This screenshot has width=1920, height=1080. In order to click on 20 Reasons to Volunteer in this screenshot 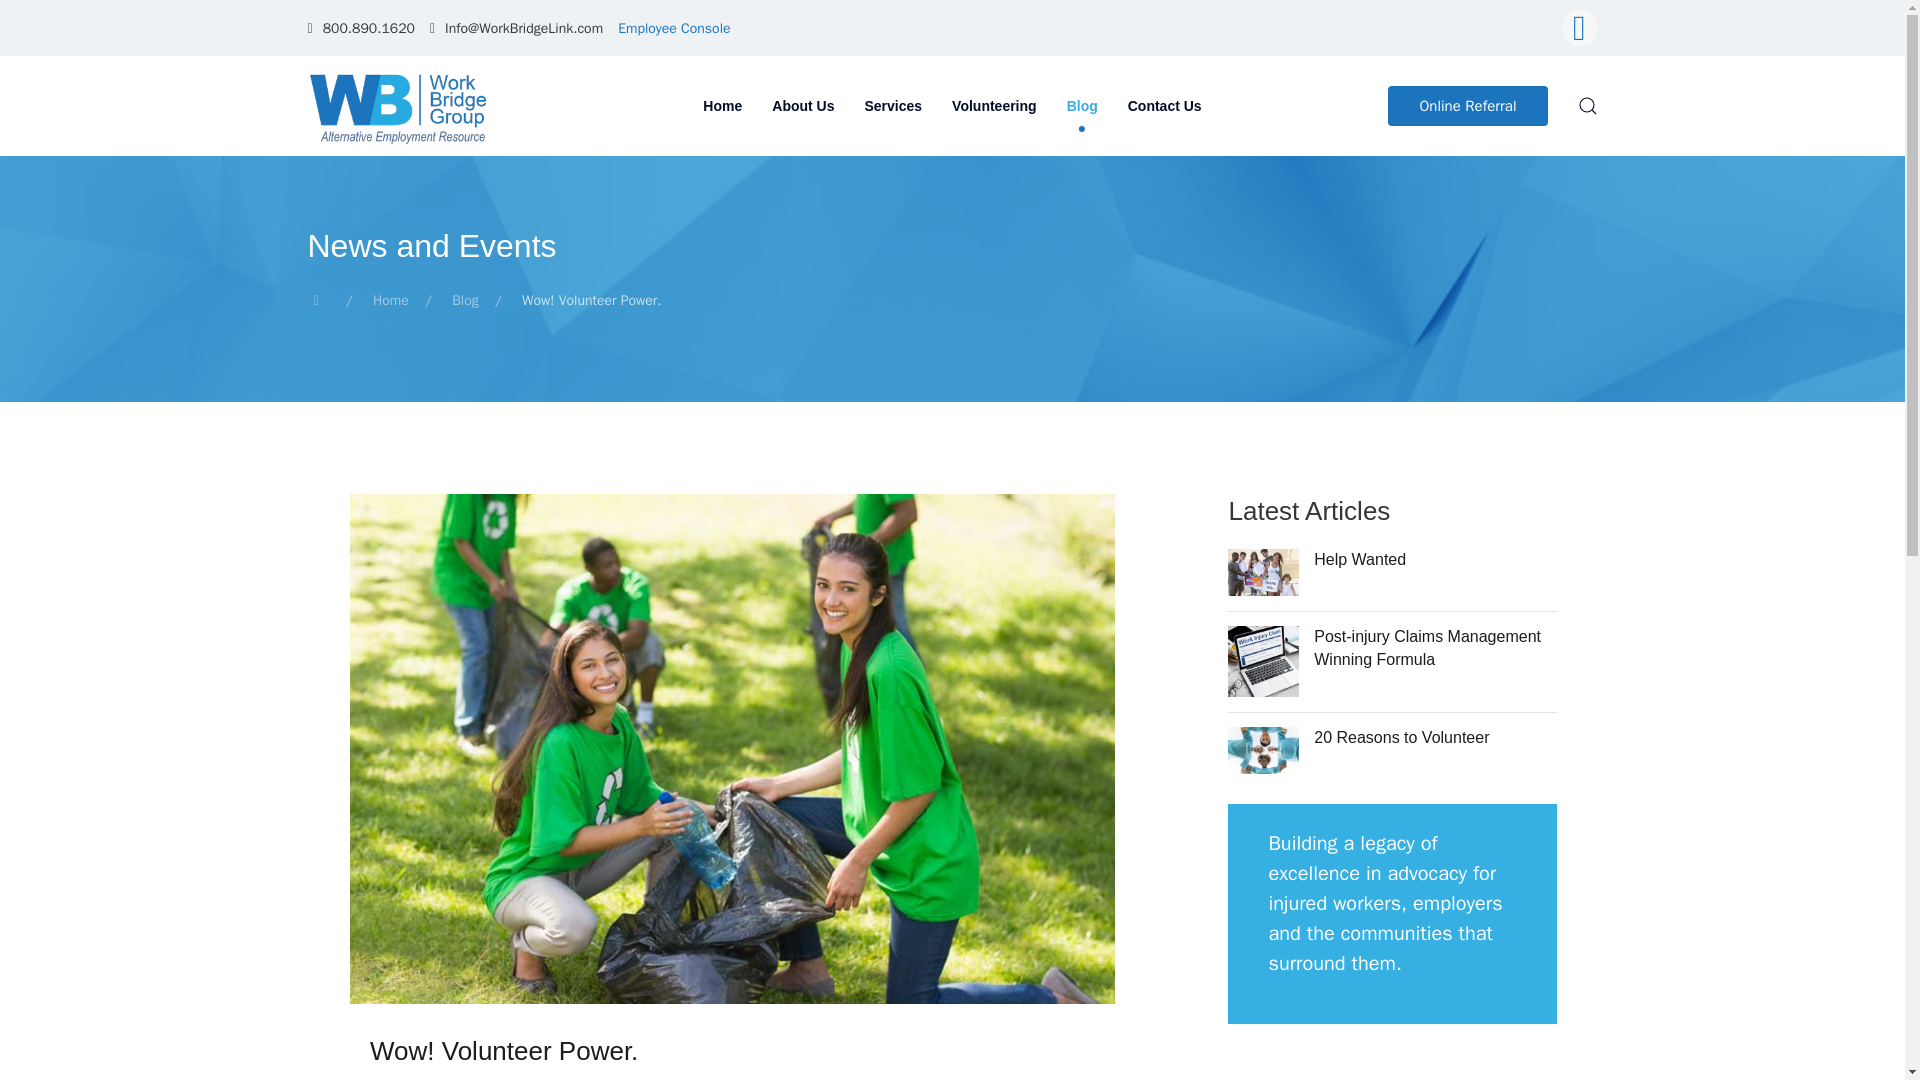, I will do `click(1401, 738)`.